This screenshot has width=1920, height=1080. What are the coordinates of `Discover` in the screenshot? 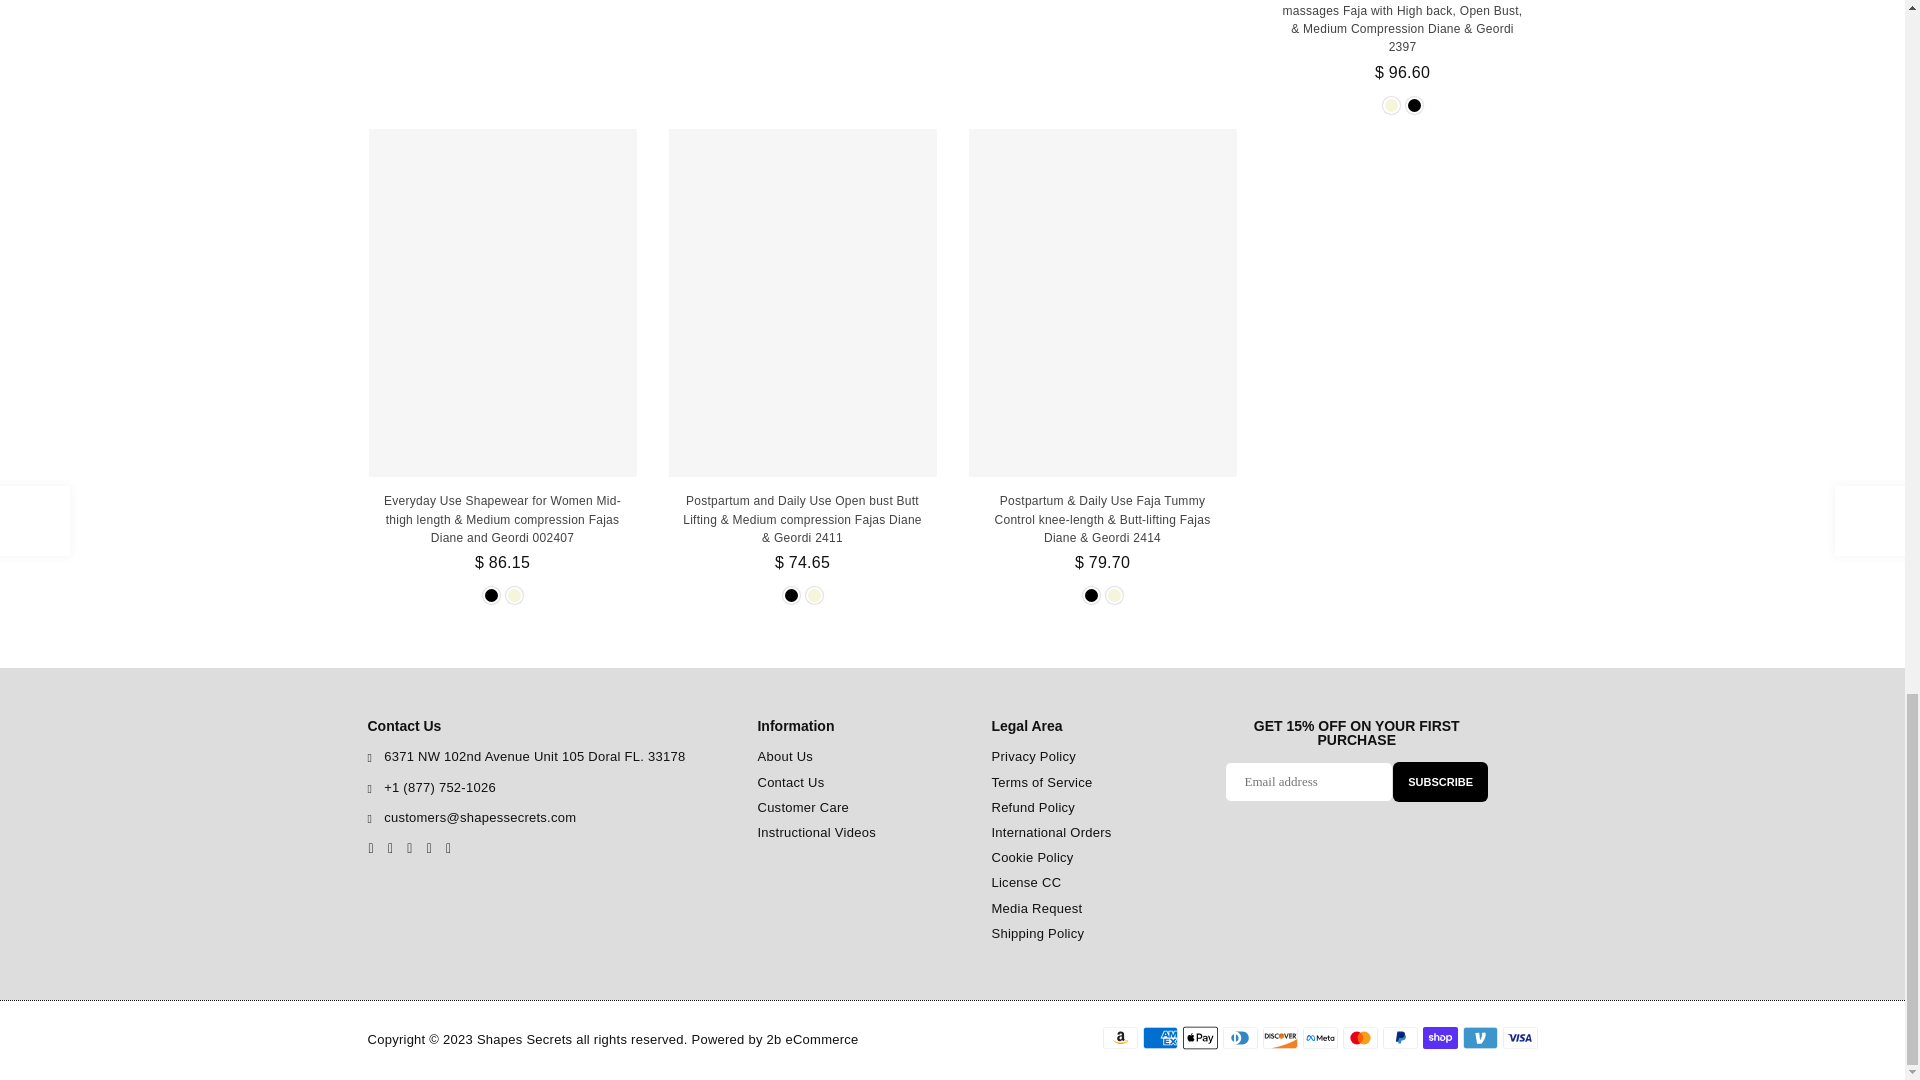 It's located at (1279, 1038).